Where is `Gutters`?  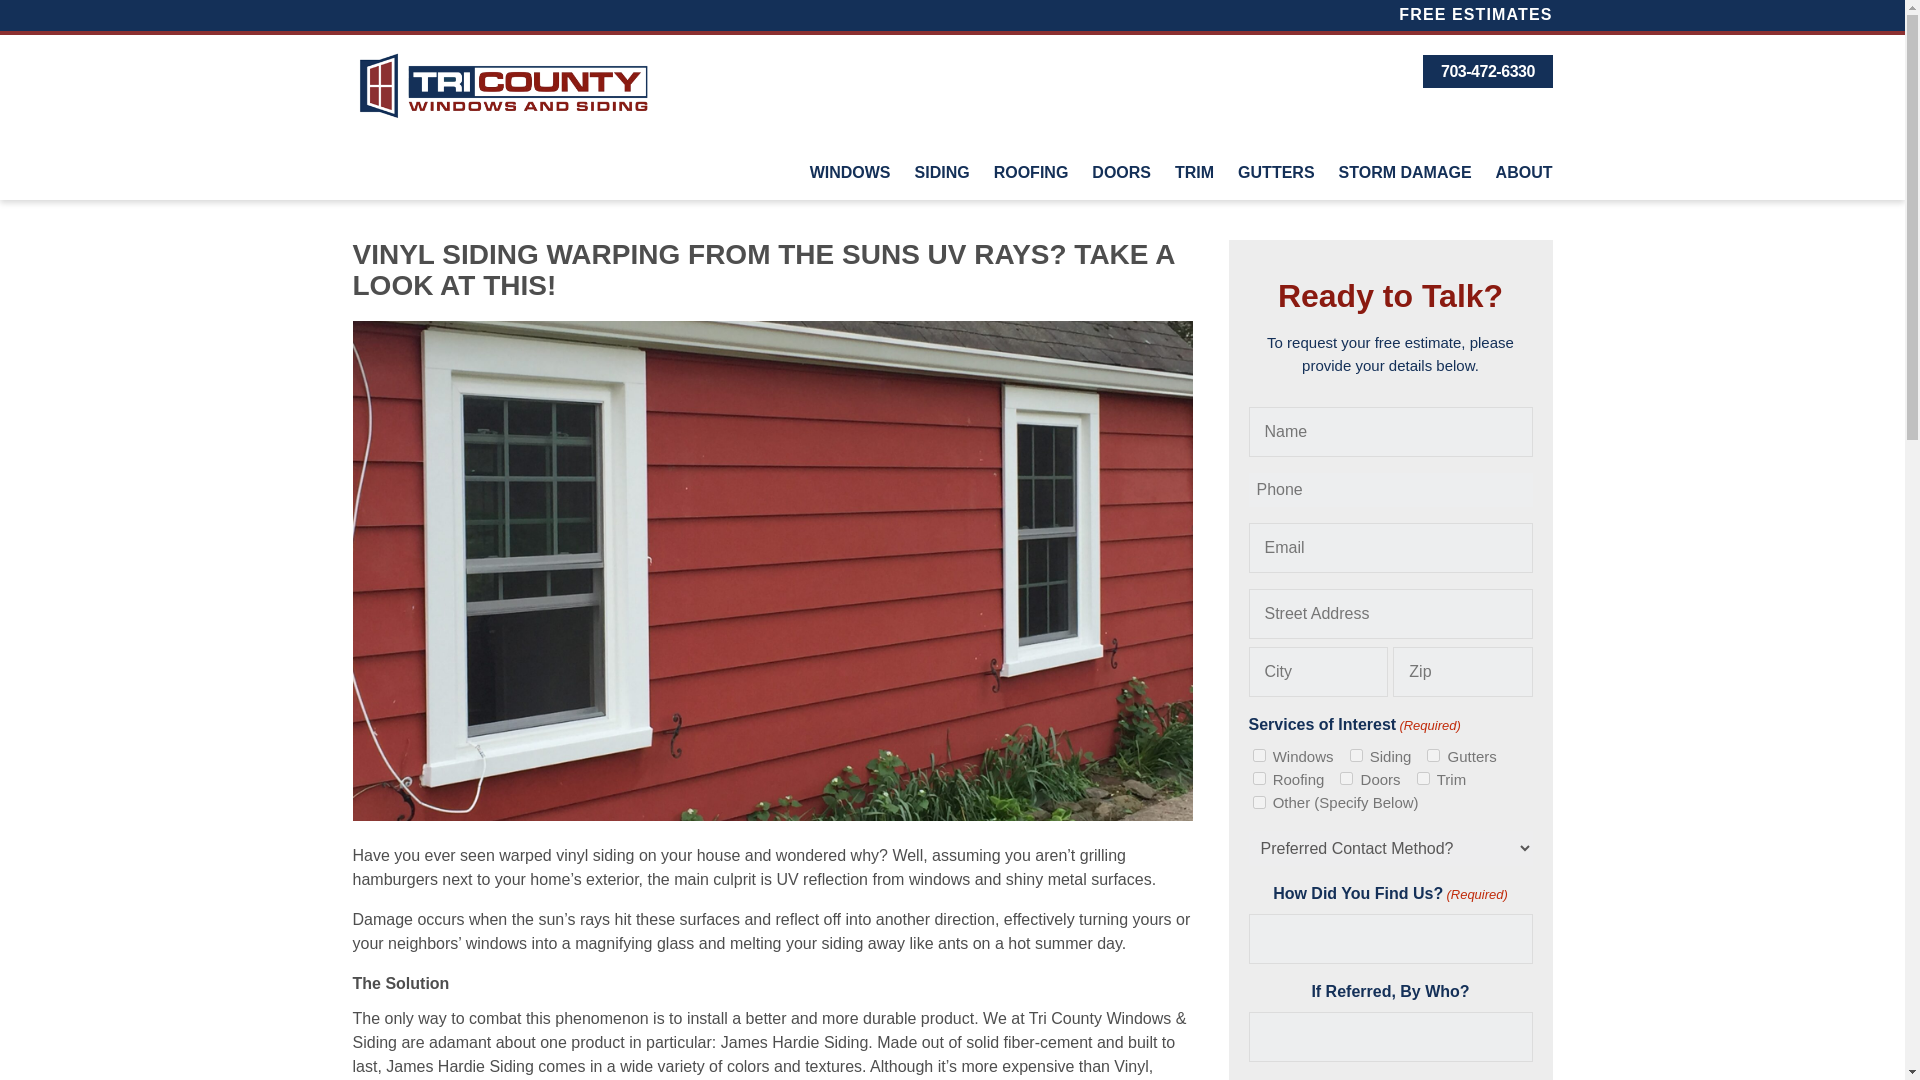 Gutters is located at coordinates (1433, 756).